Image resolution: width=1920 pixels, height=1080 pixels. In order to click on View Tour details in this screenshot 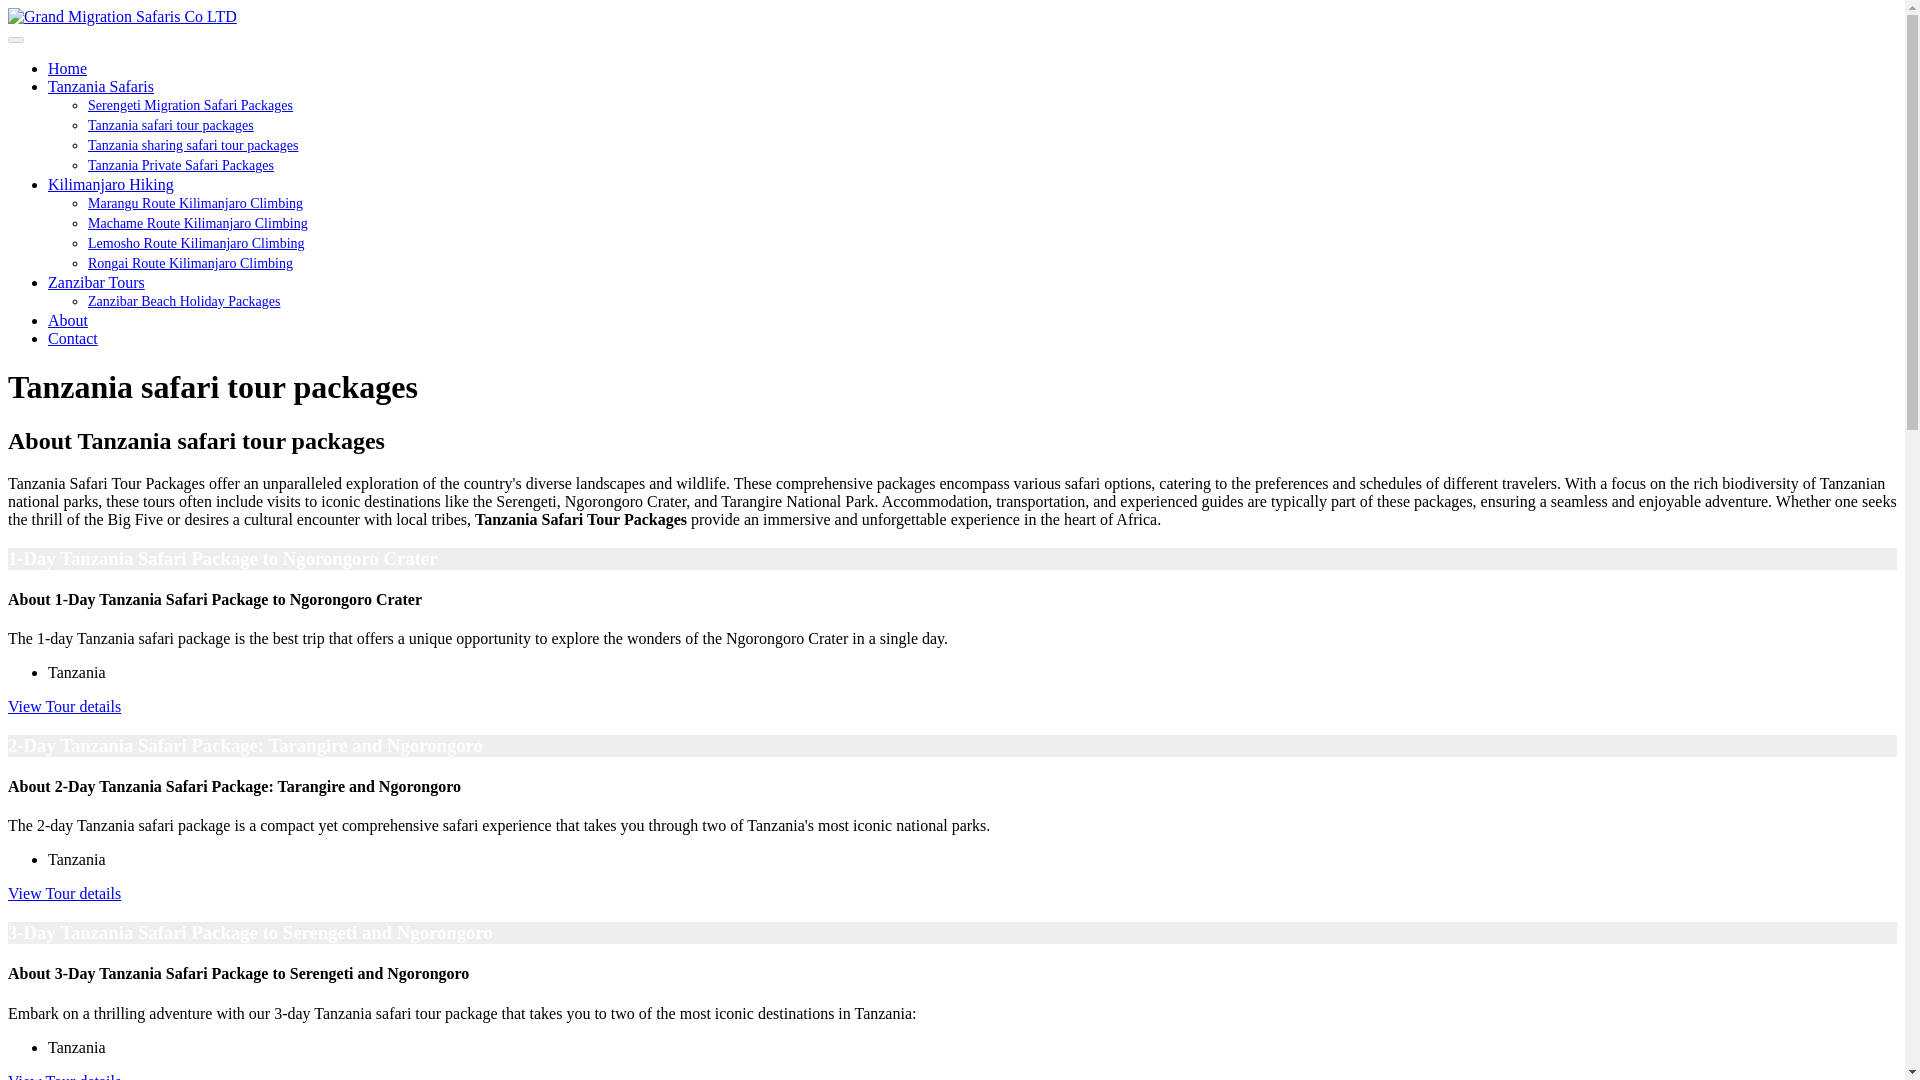, I will do `click(64, 706)`.